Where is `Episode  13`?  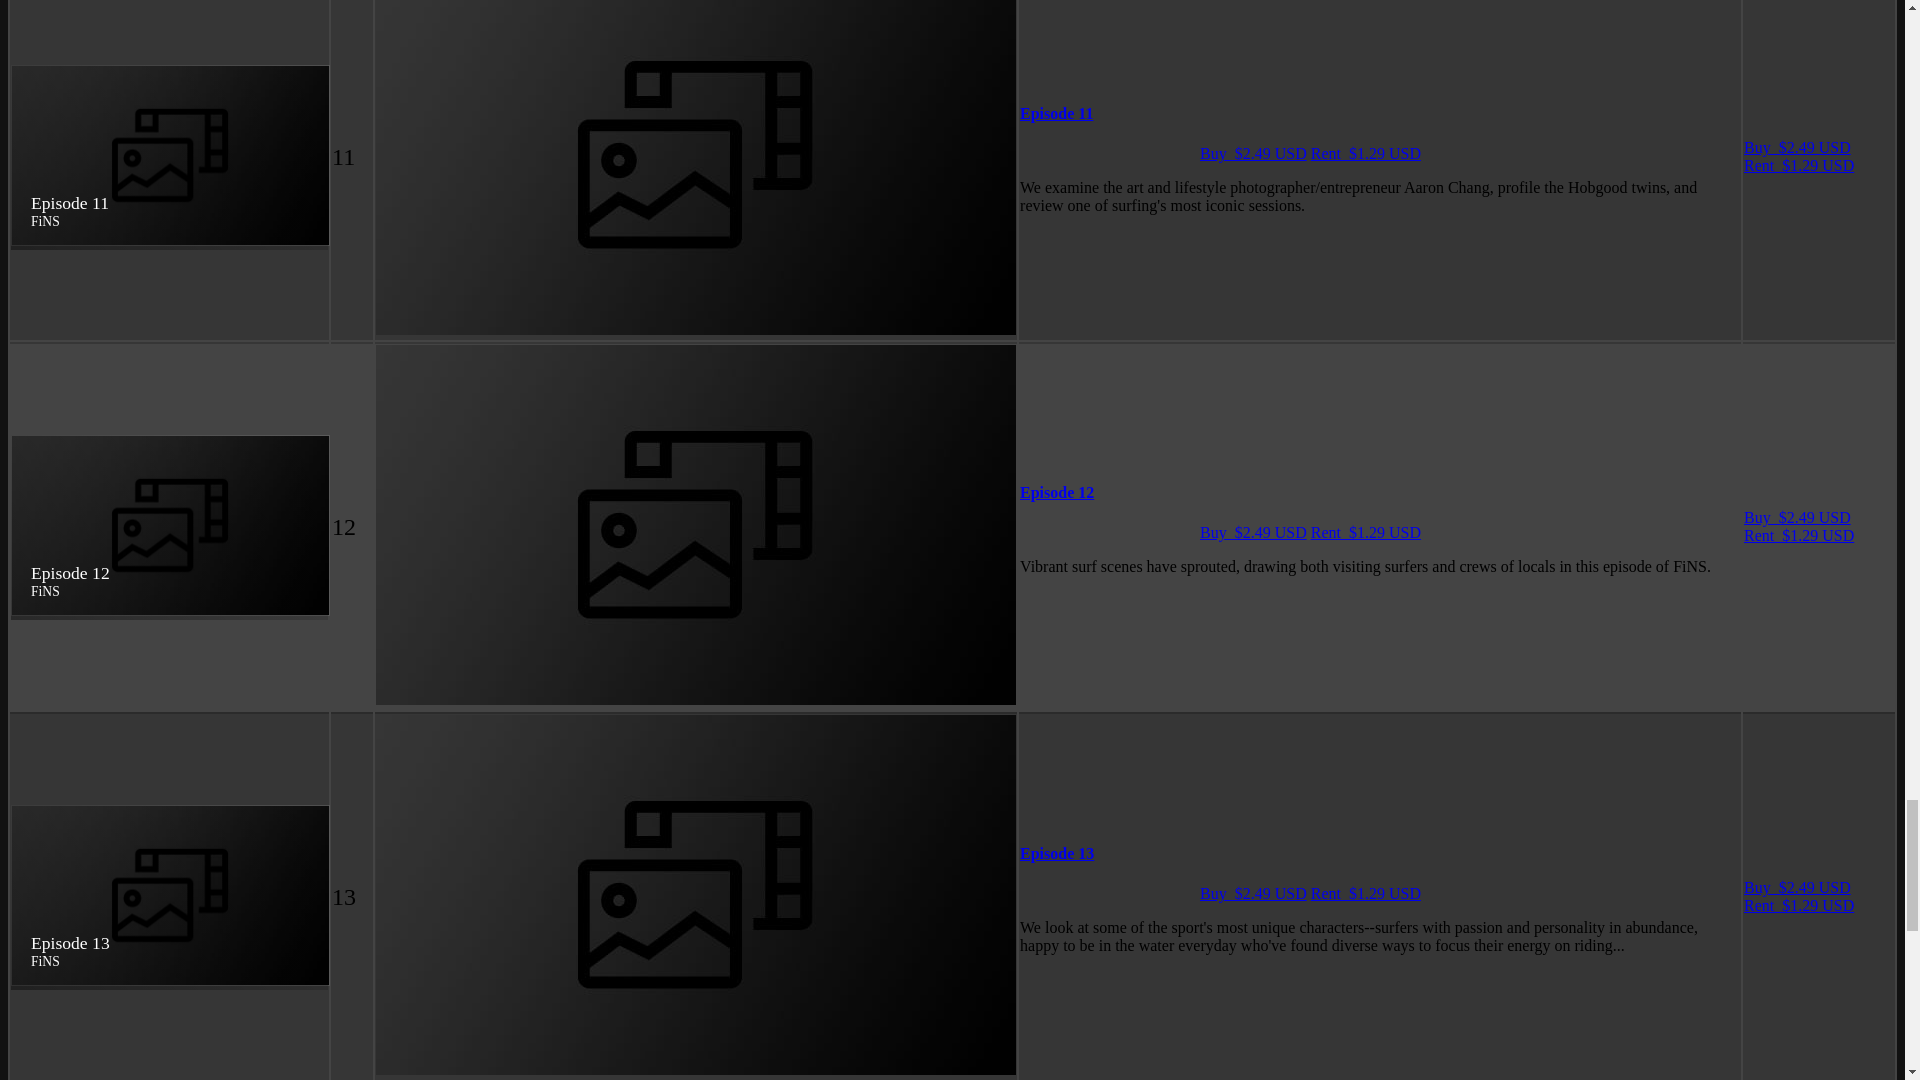 Episode  13 is located at coordinates (1056, 852).